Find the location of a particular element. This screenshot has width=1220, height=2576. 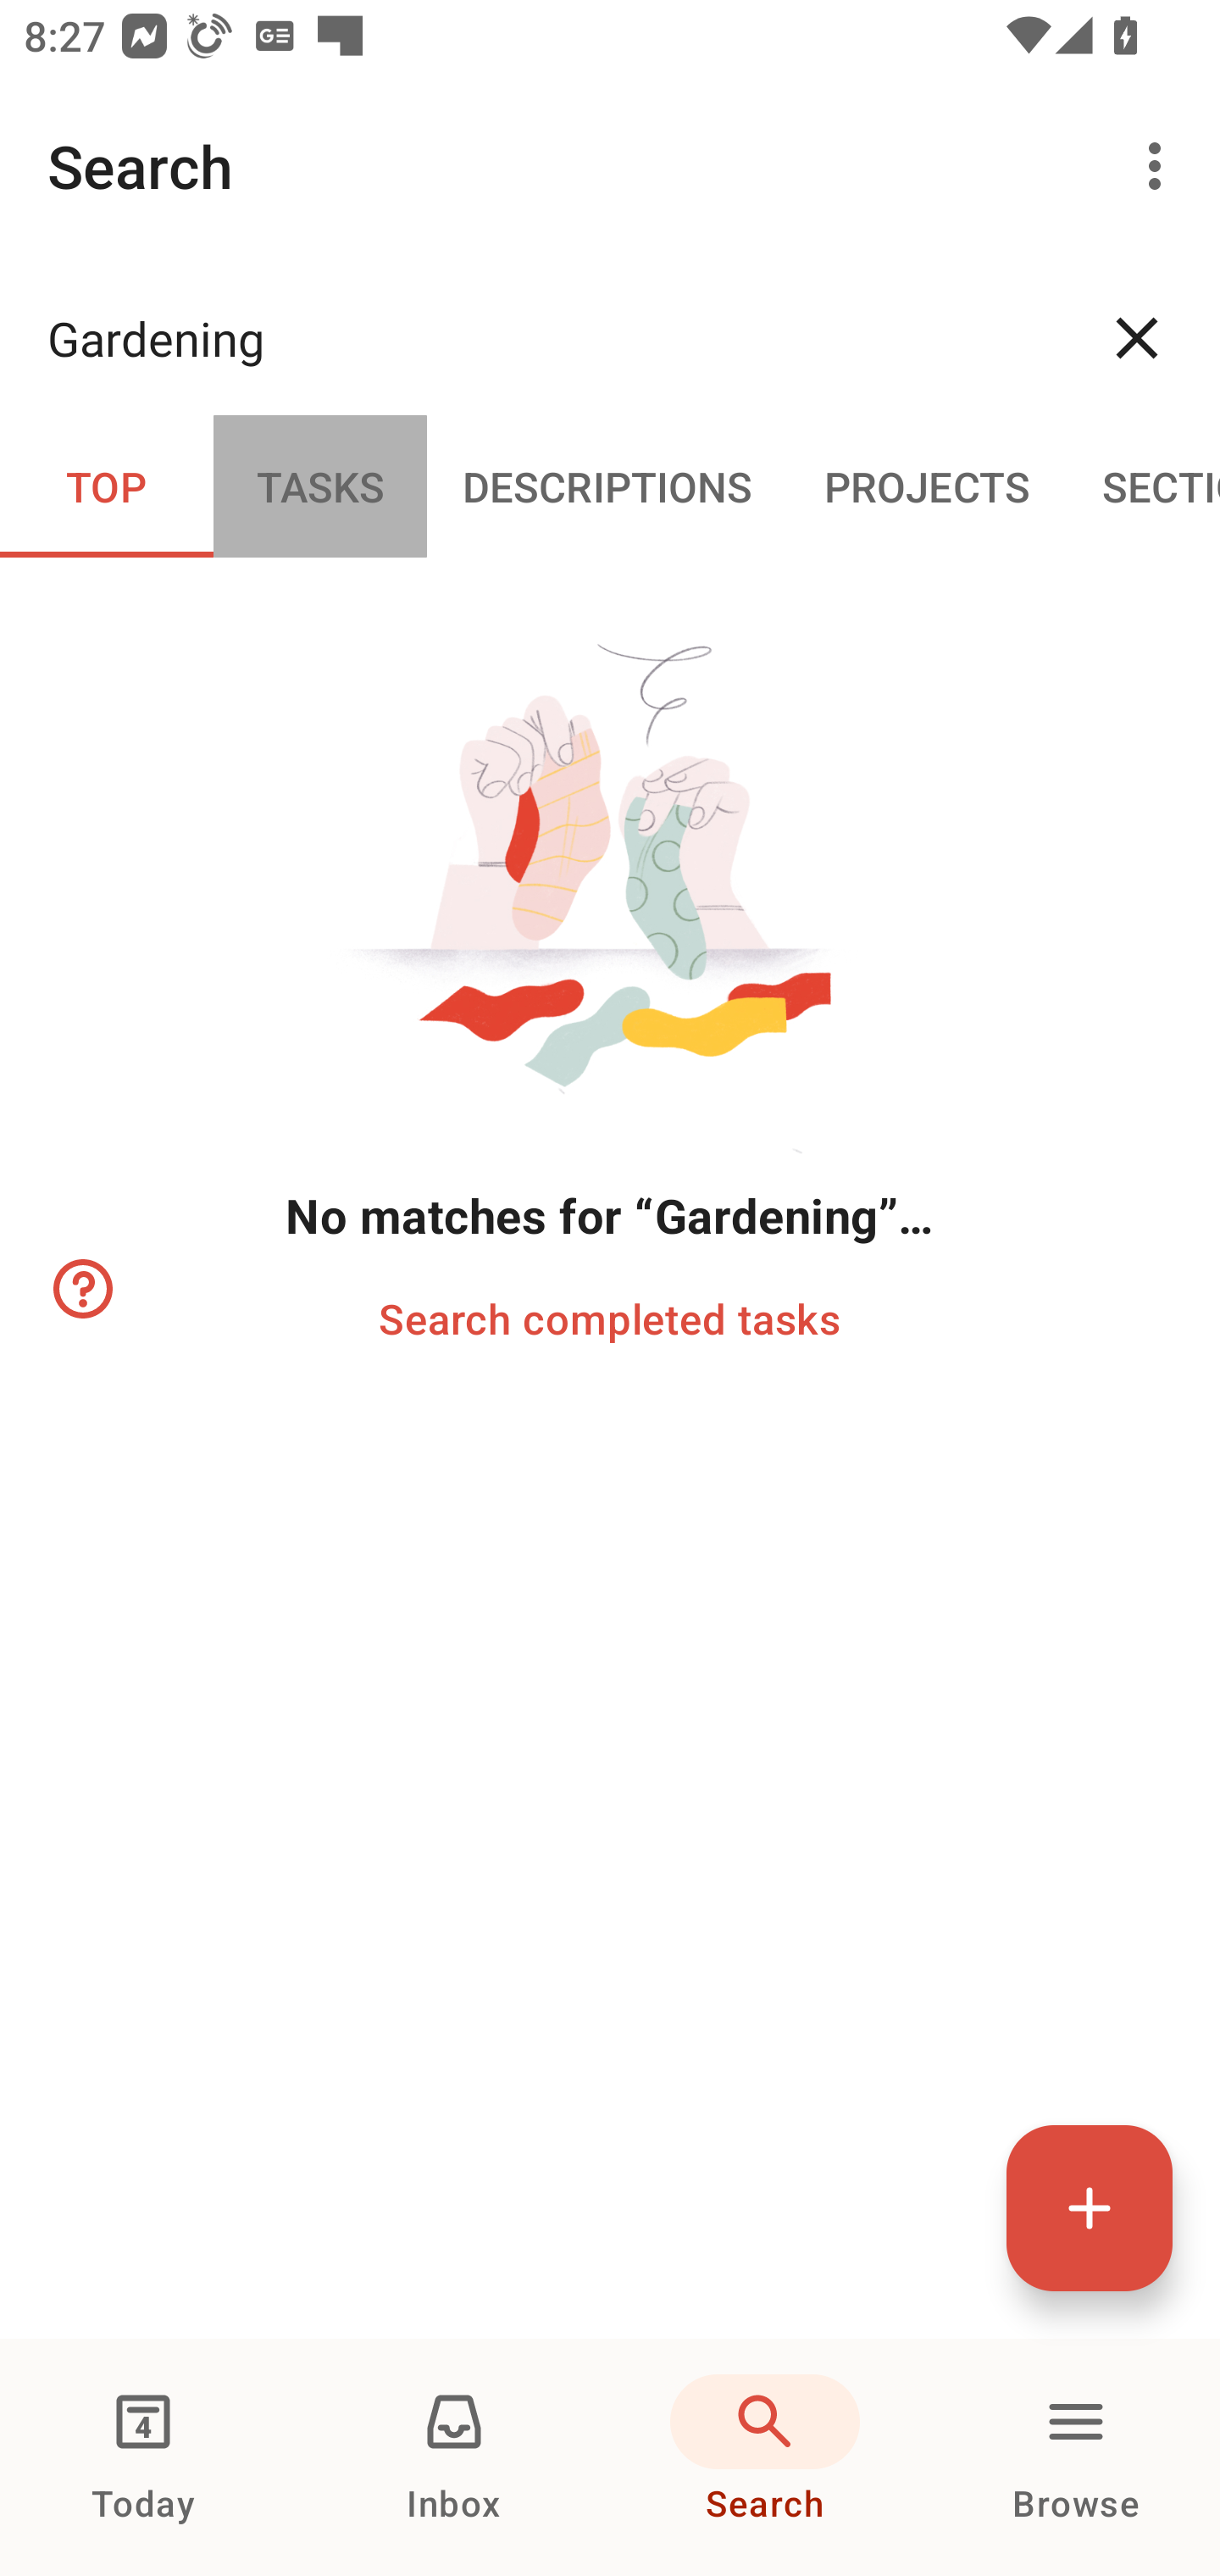

Search completed tasks is located at coordinates (608, 1317).